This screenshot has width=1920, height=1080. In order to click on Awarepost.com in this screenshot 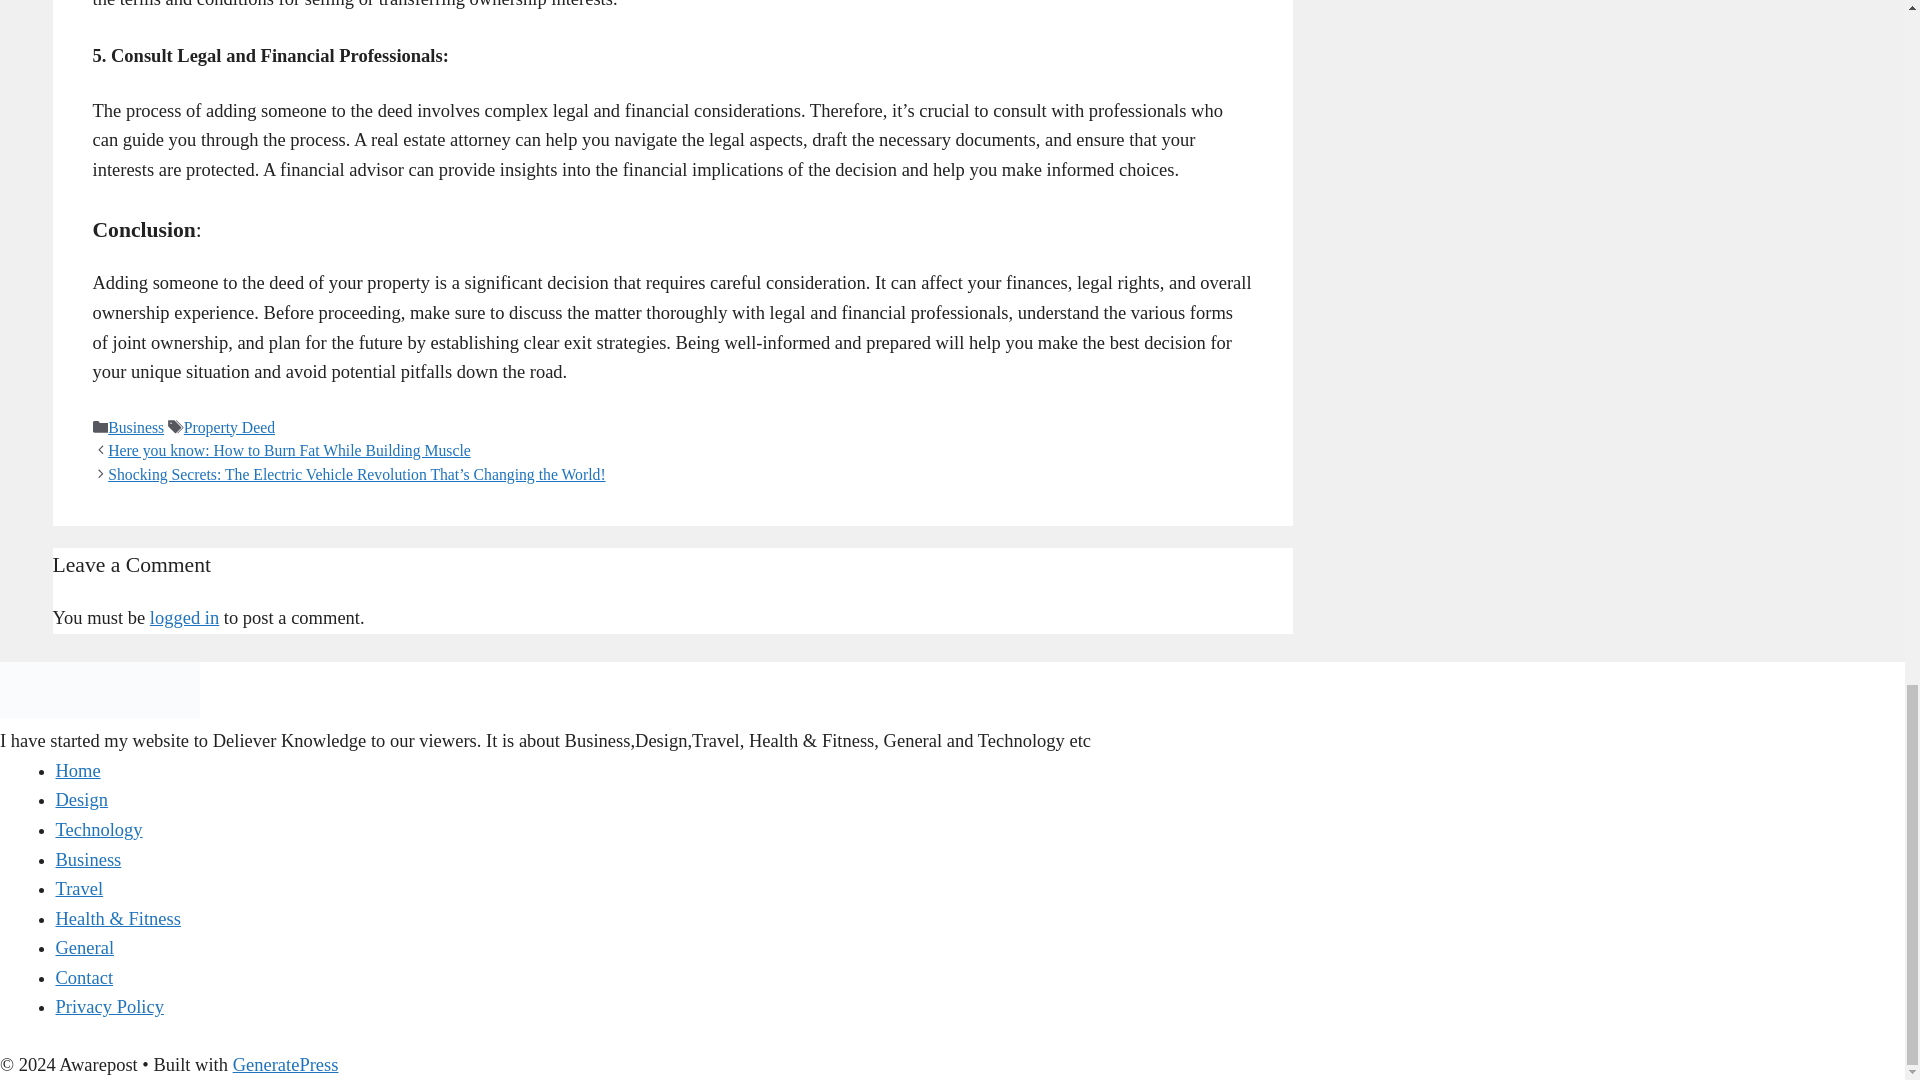, I will do `click(100, 712)`.